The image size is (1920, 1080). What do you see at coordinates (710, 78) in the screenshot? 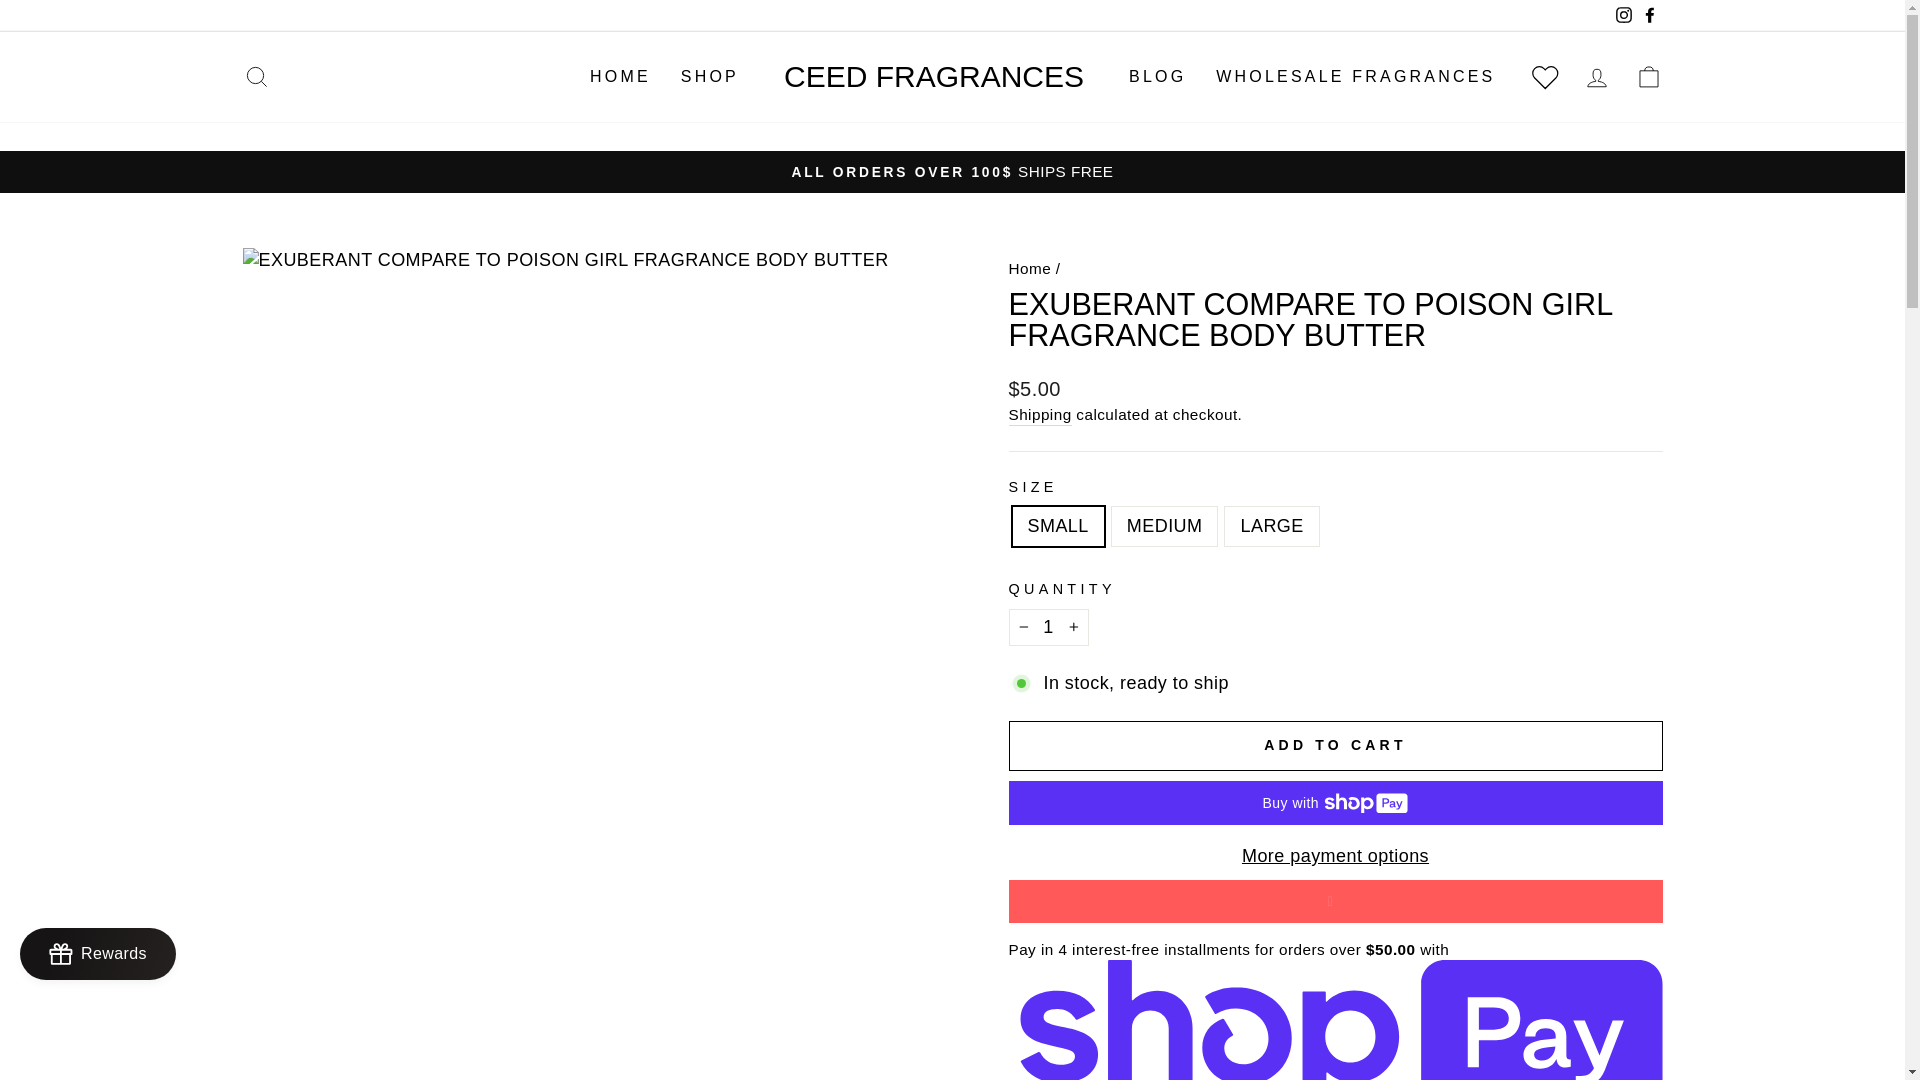
I see `SHOP` at bounding box center [710, 78].